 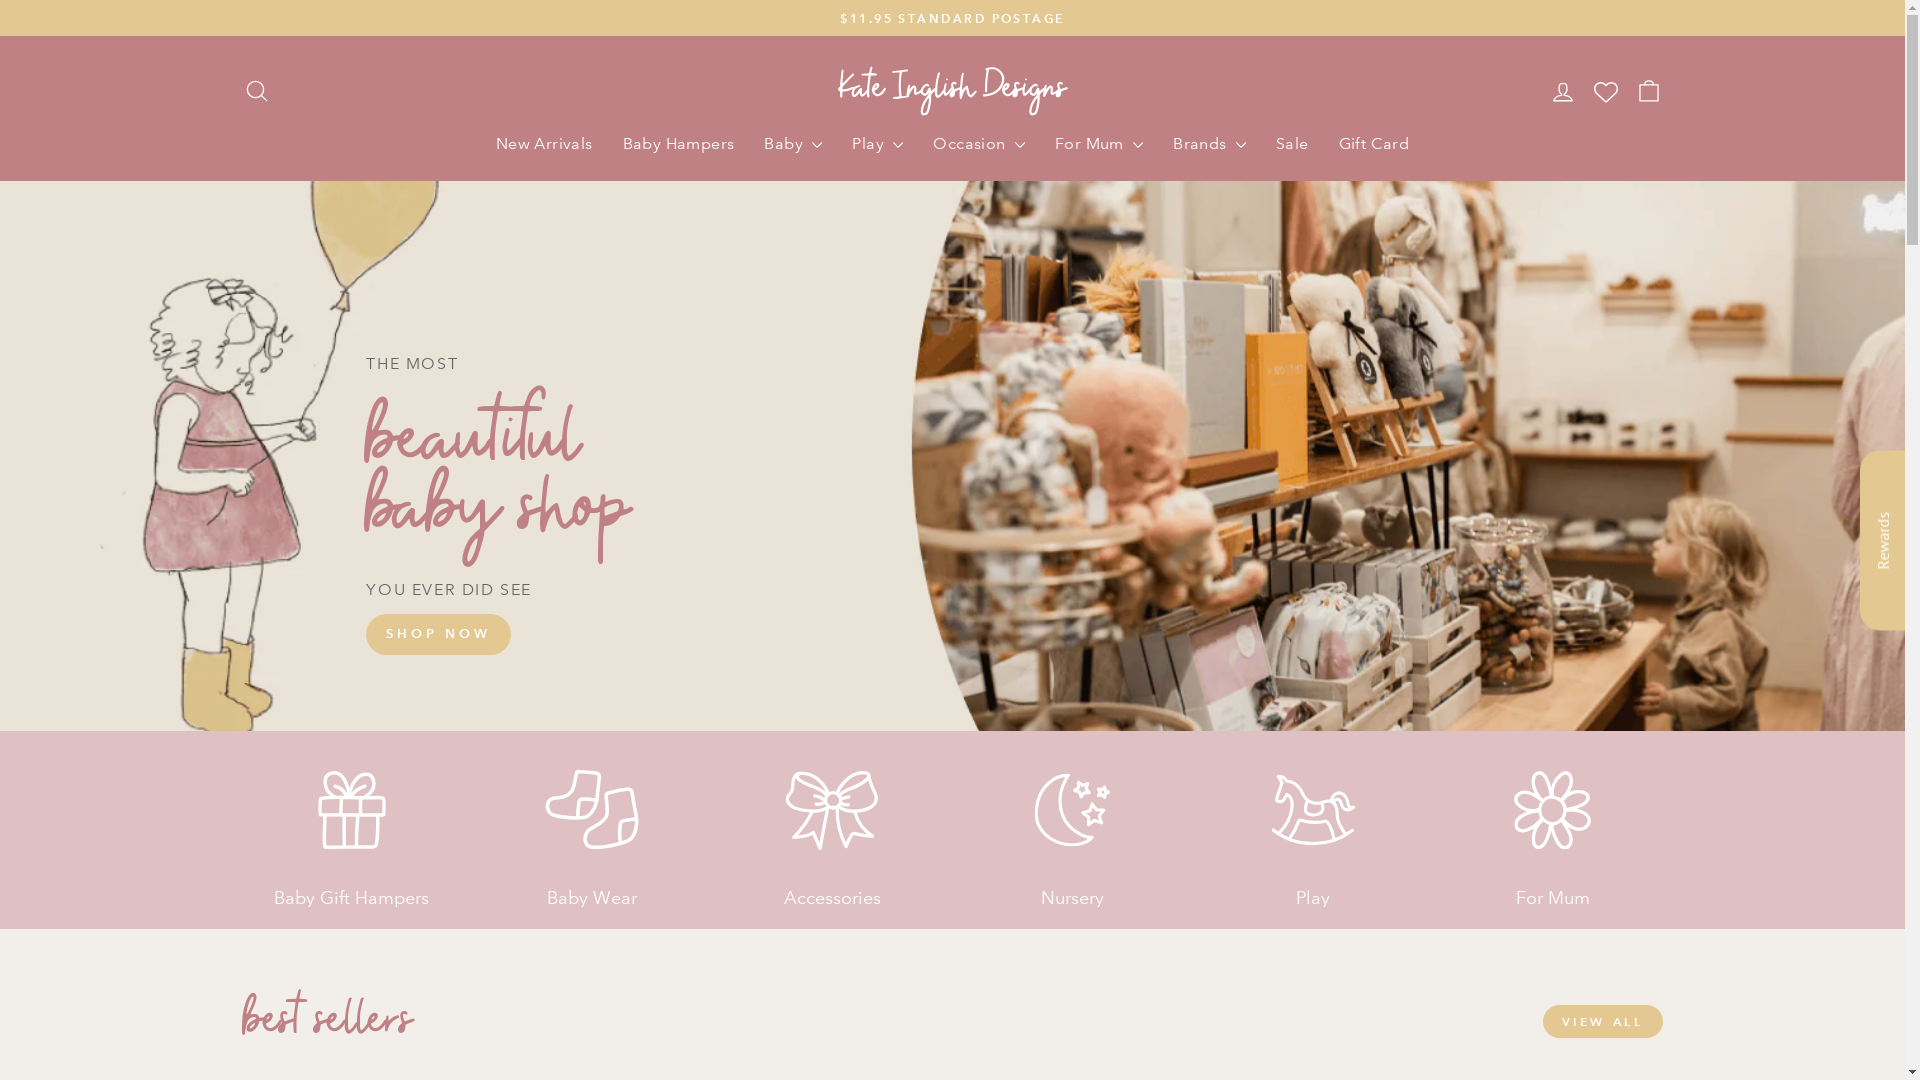 I want to click on Baby Gift Hampers, so click(x=351, y=819).